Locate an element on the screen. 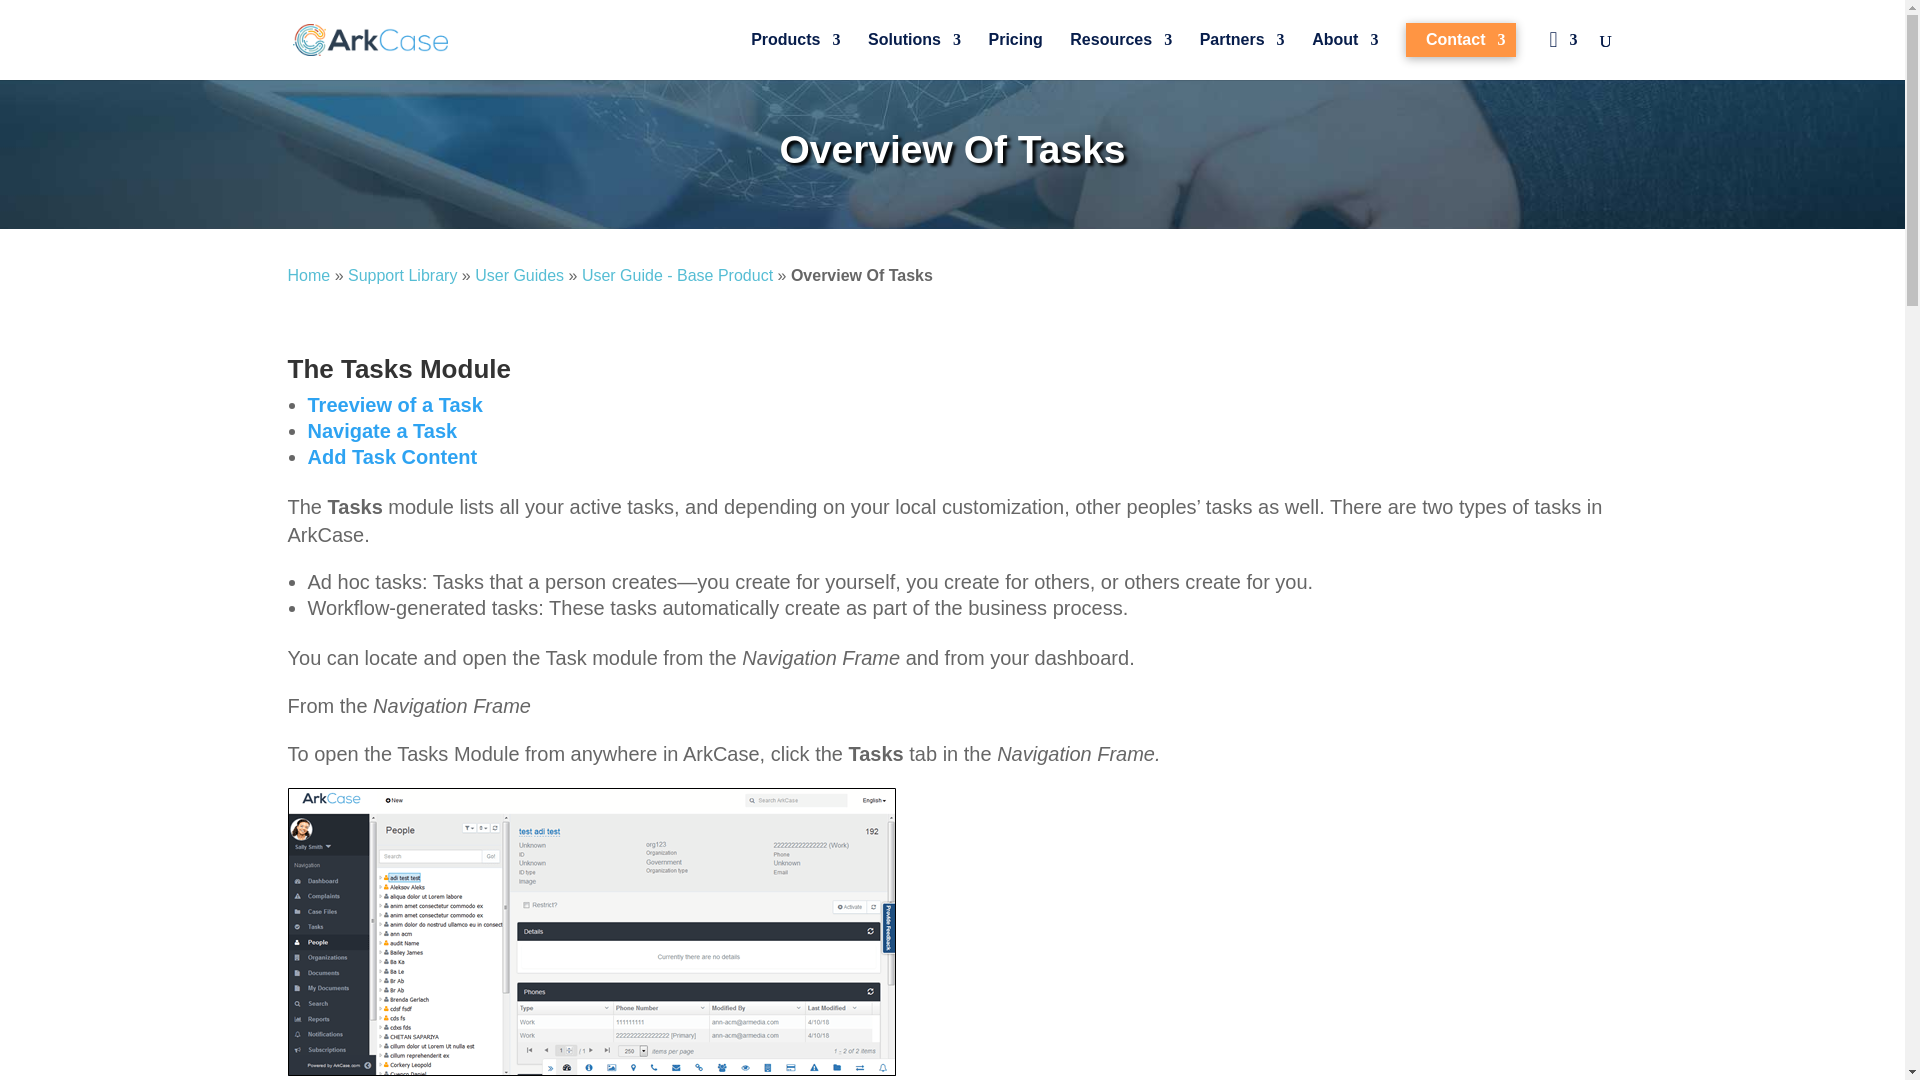  Resources is located at coordinates (1120, 56).